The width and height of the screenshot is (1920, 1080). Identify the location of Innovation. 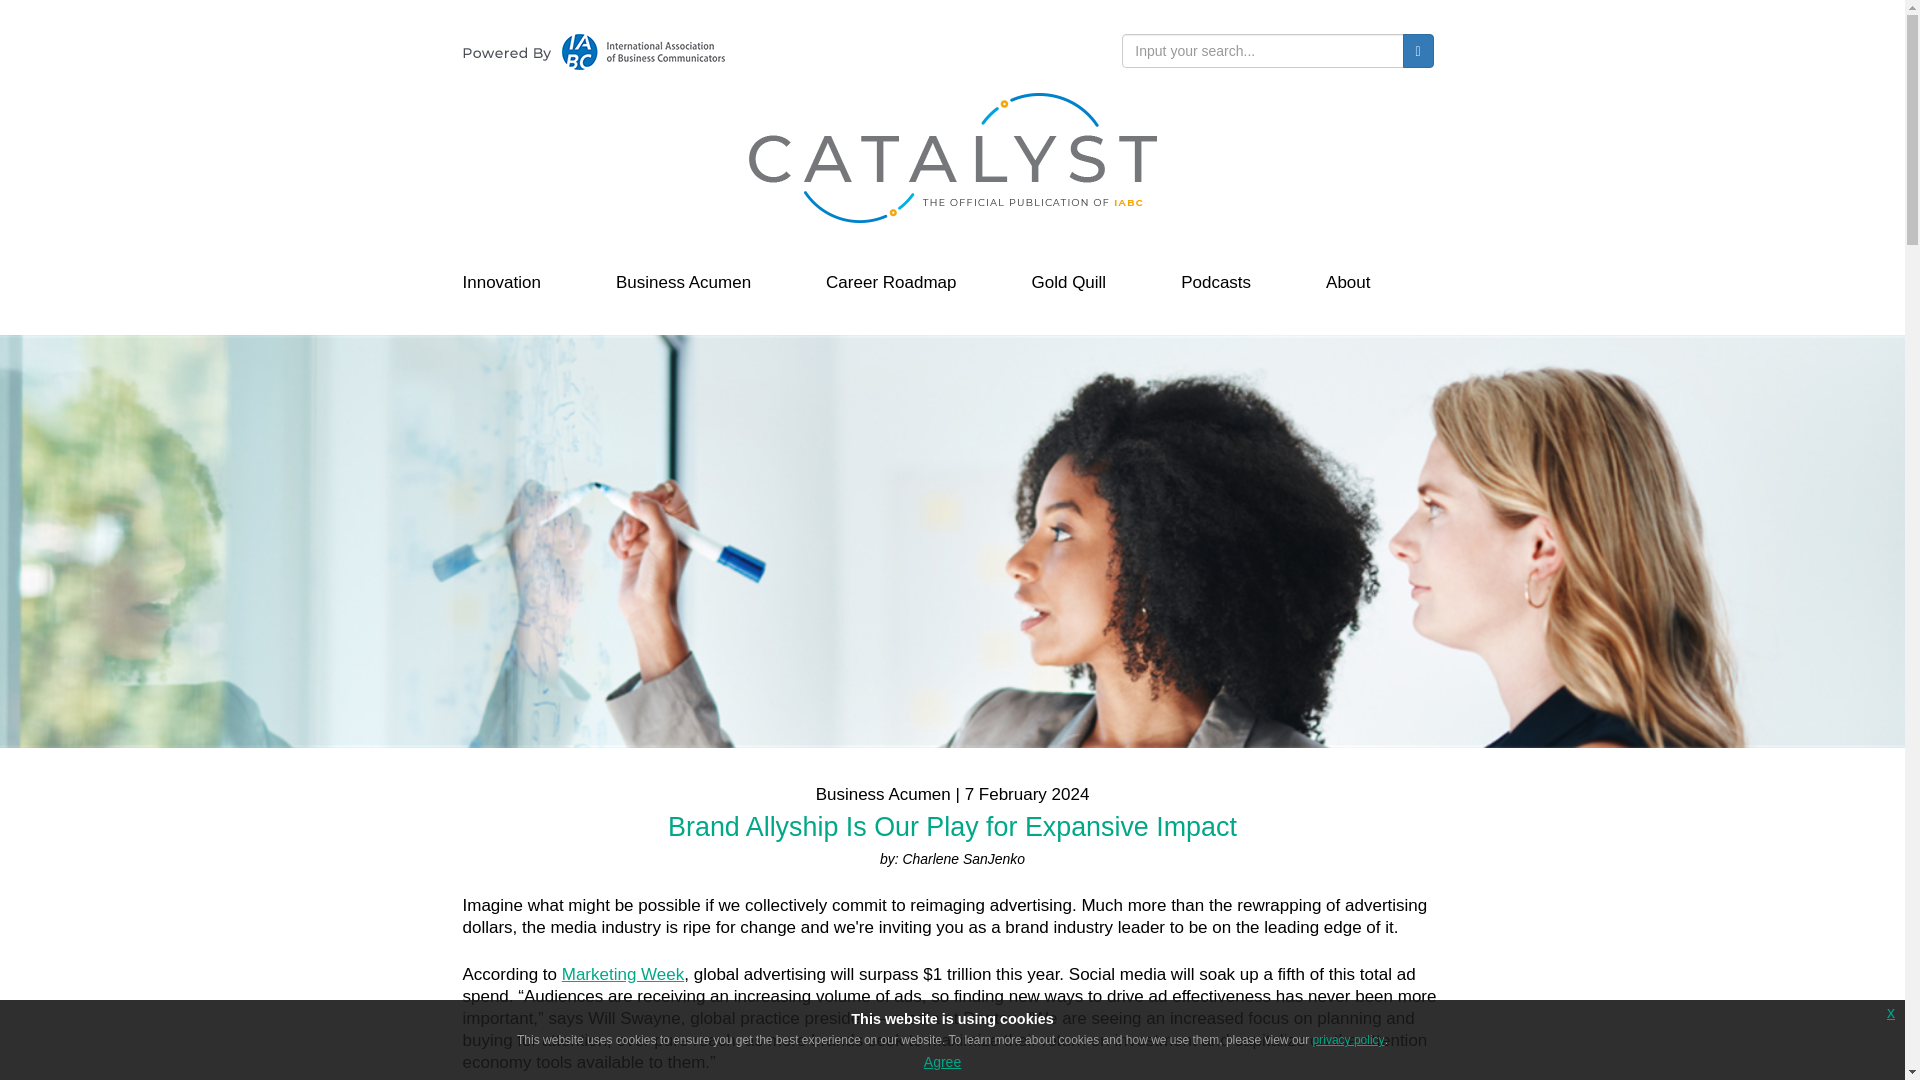
(500, 278).